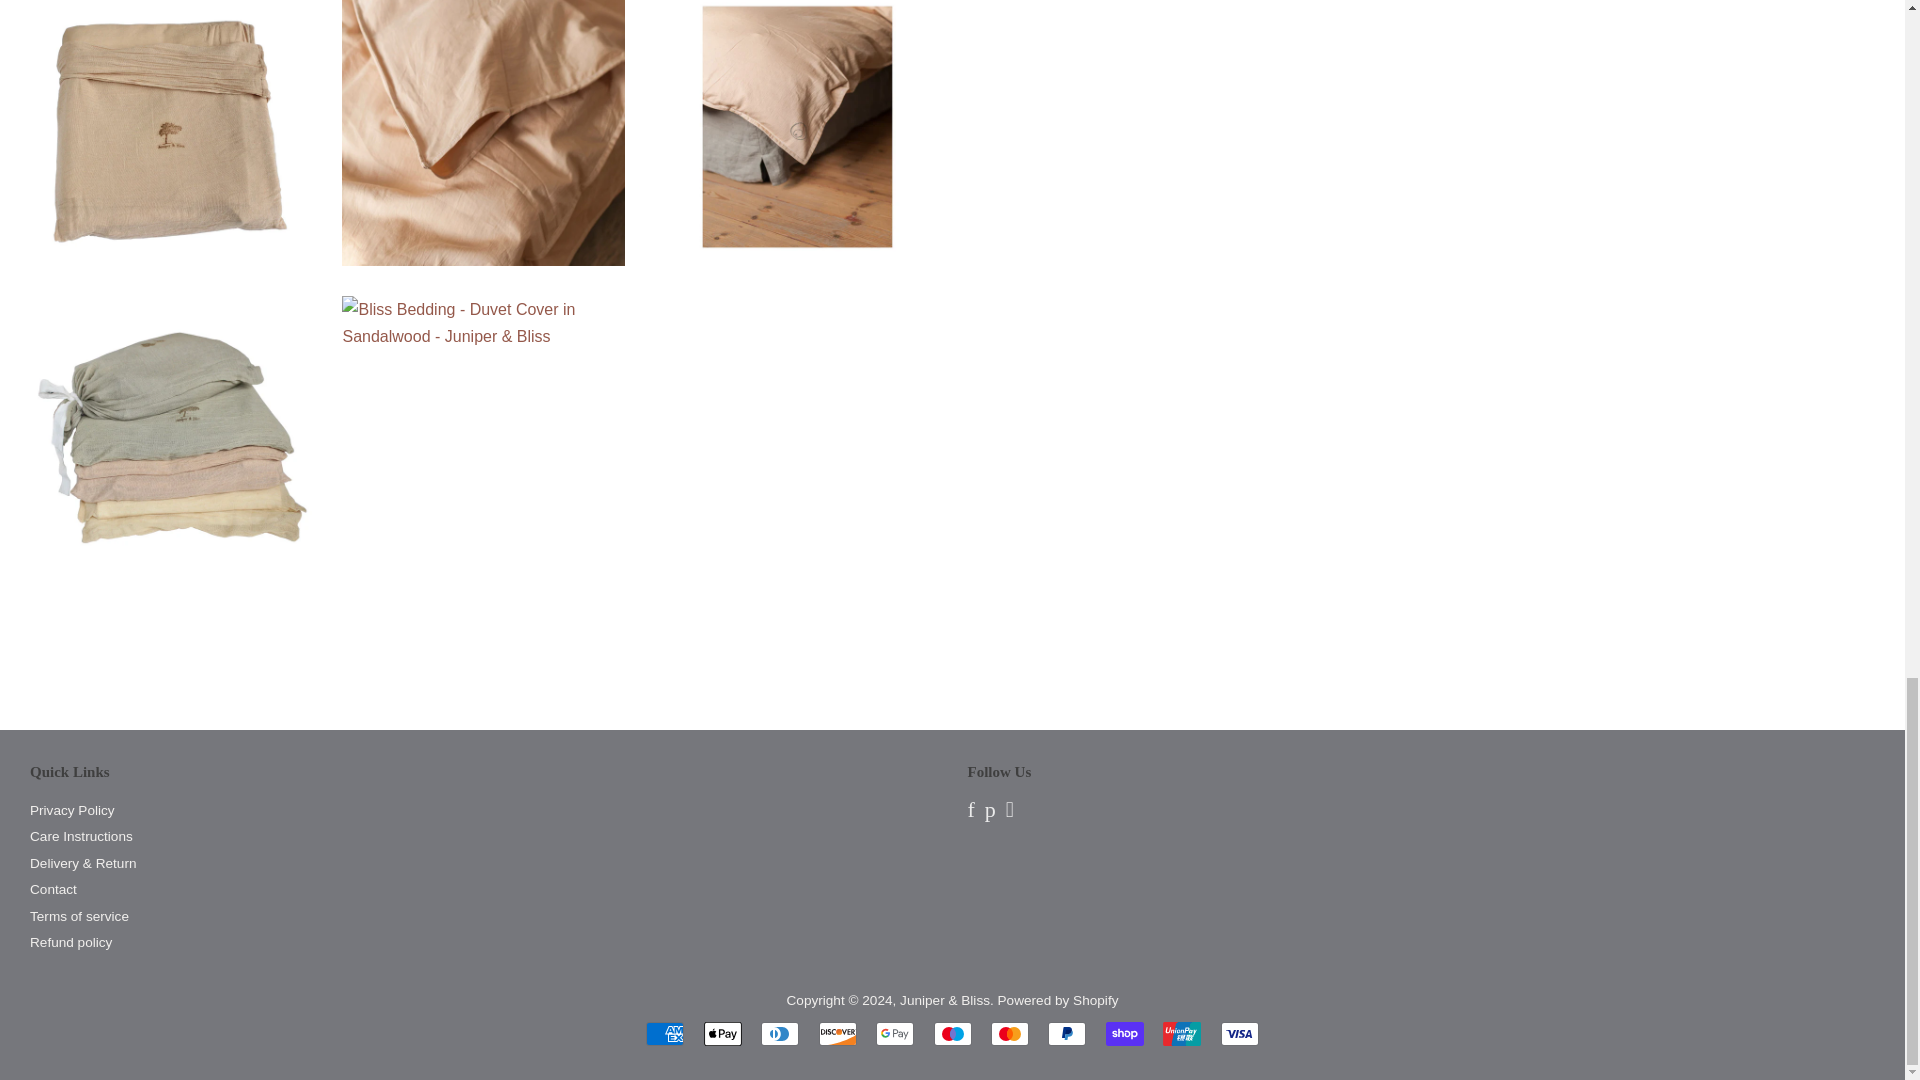  What do you see at coordinates (81, 836) in the screenshot?
I see `Care Instructions` at bounding box center [81, 836].